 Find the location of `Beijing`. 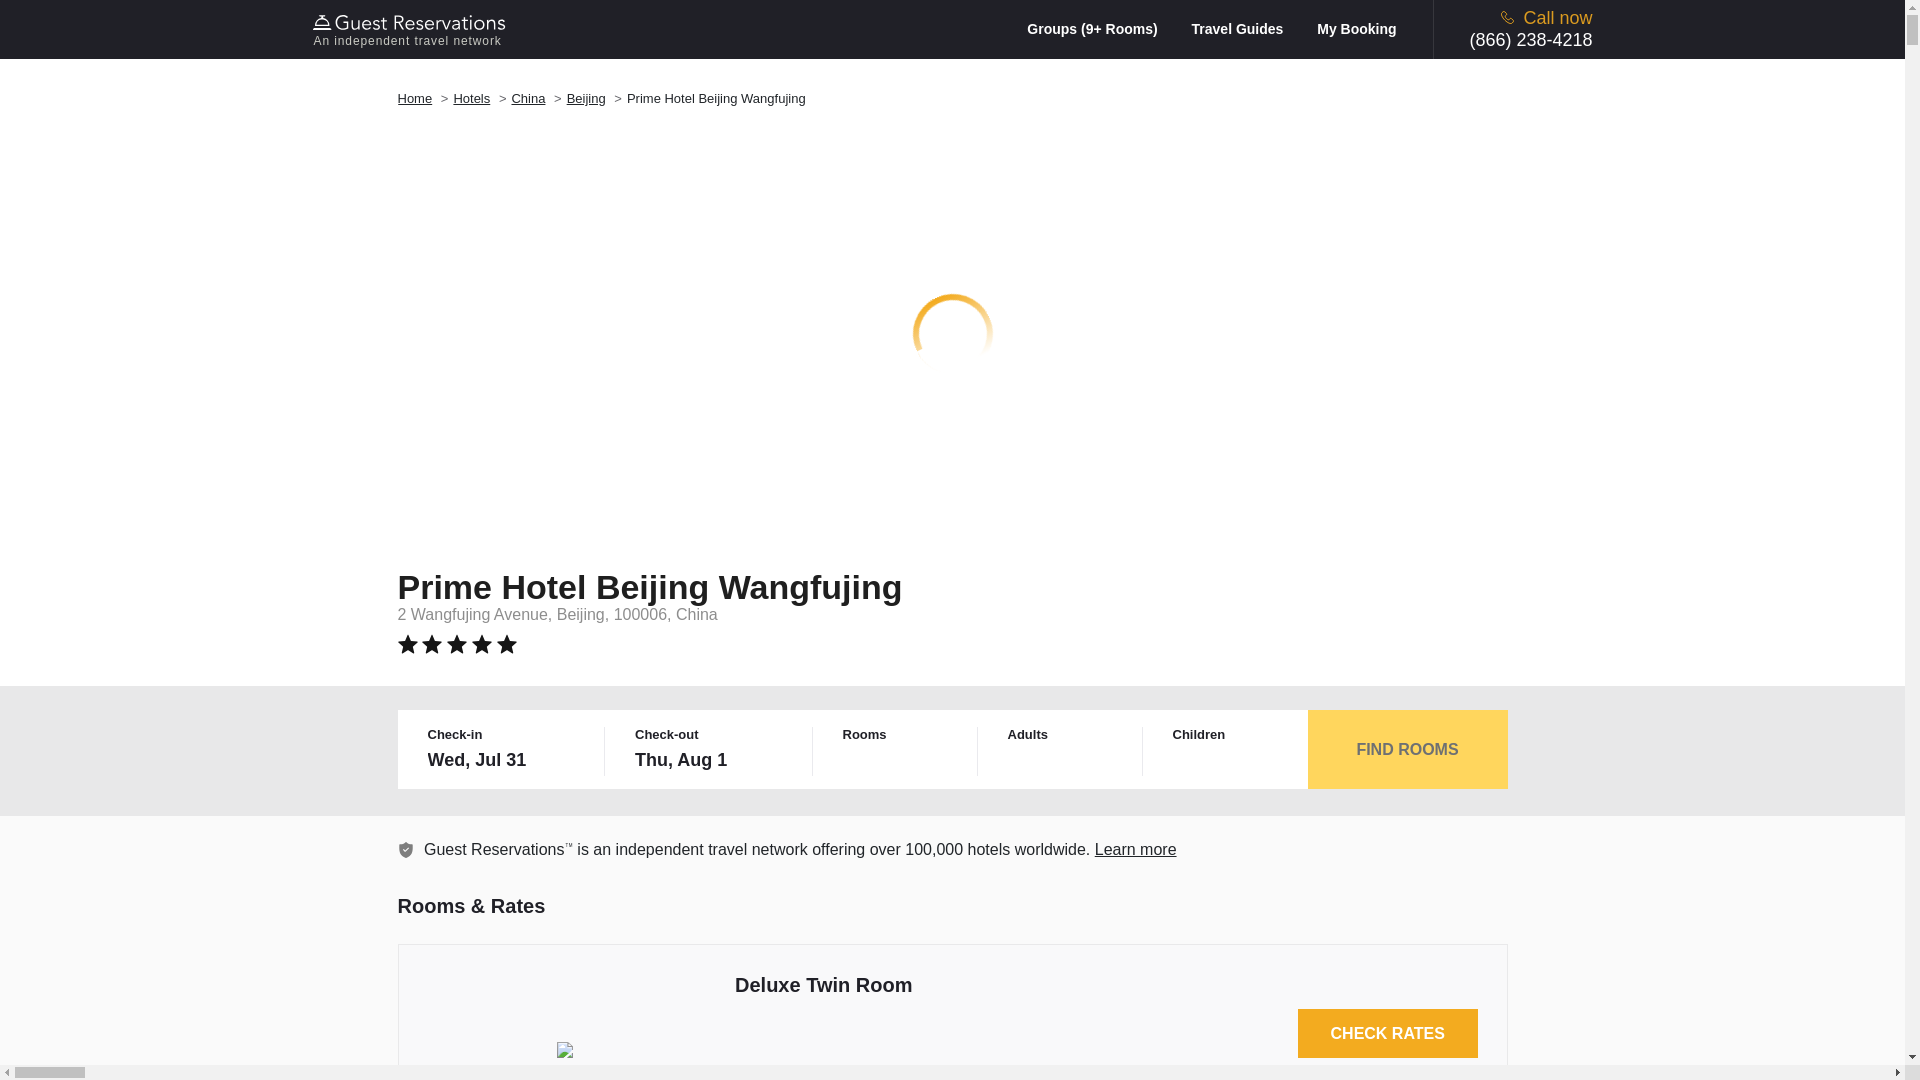

Beijing is located at coordinates (586, 98).